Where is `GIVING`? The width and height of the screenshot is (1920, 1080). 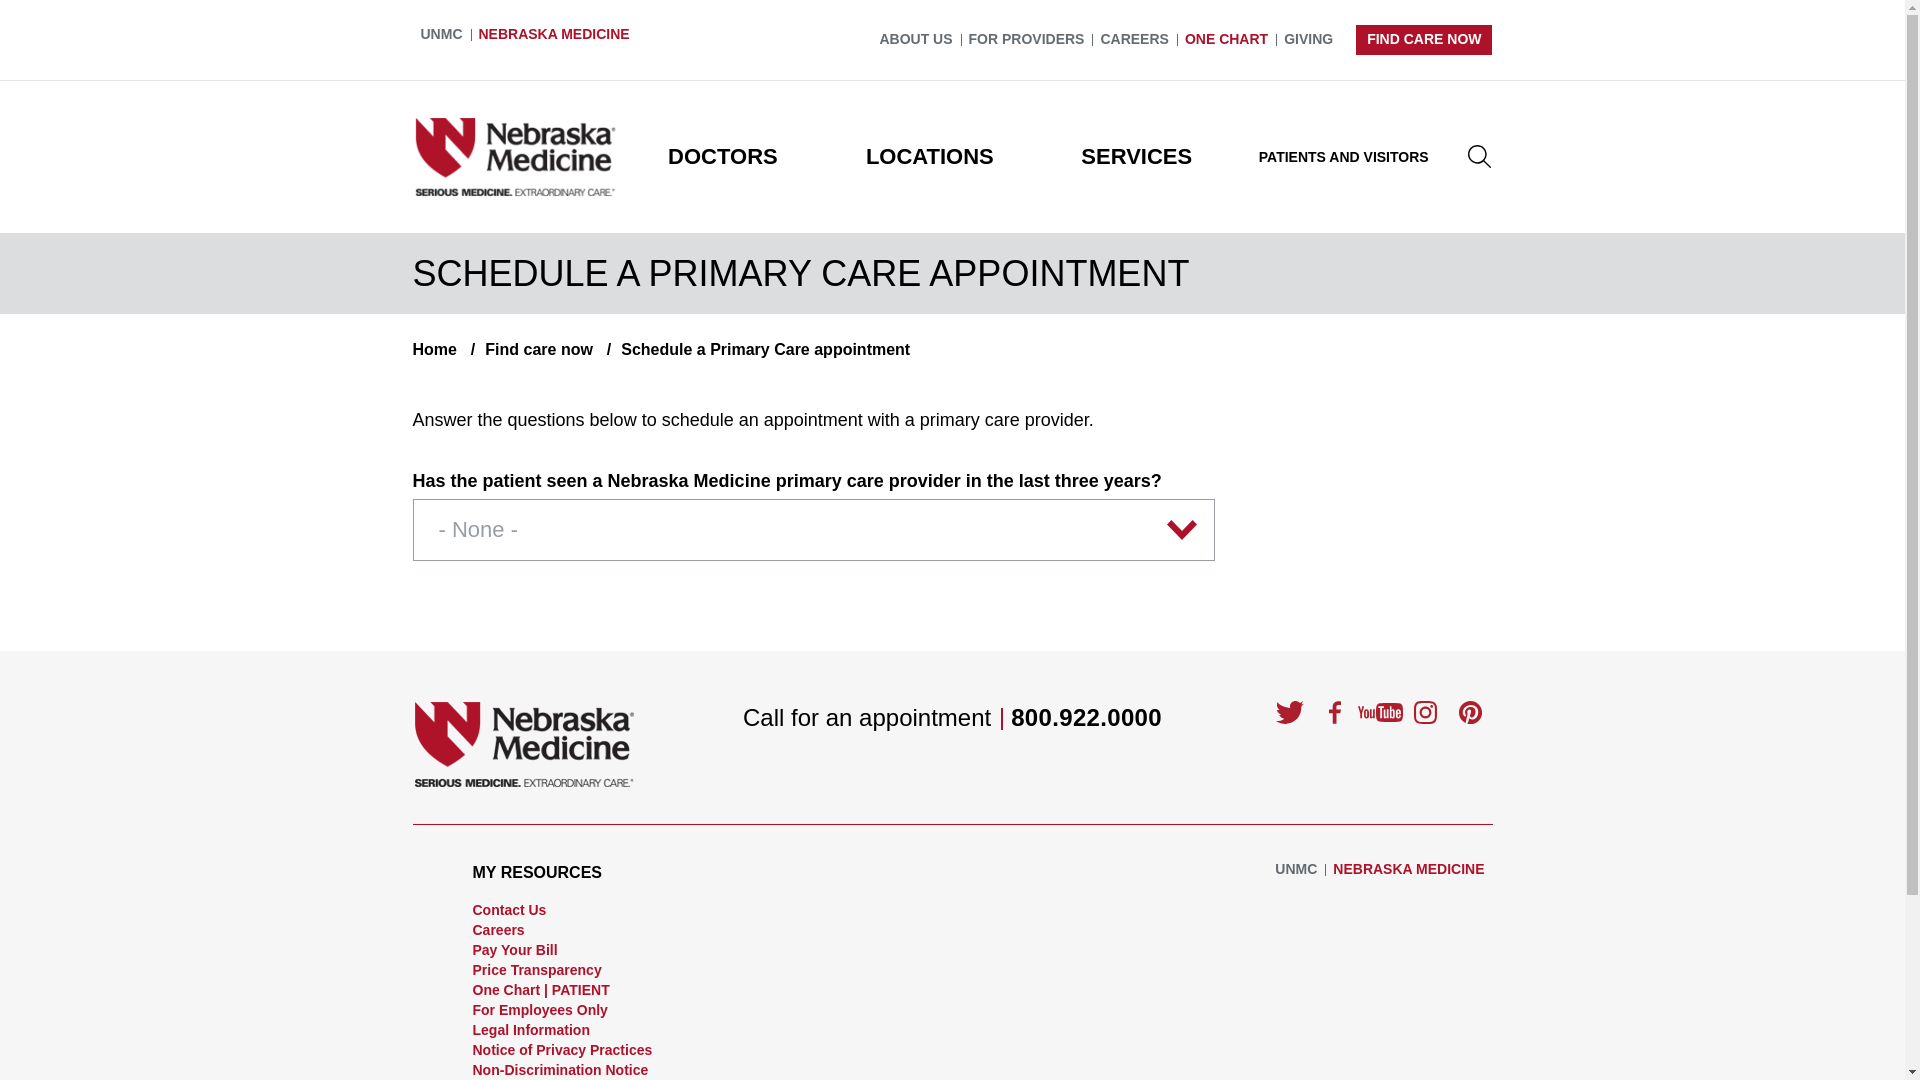 GIVING is located at coordinates (1308, 40).